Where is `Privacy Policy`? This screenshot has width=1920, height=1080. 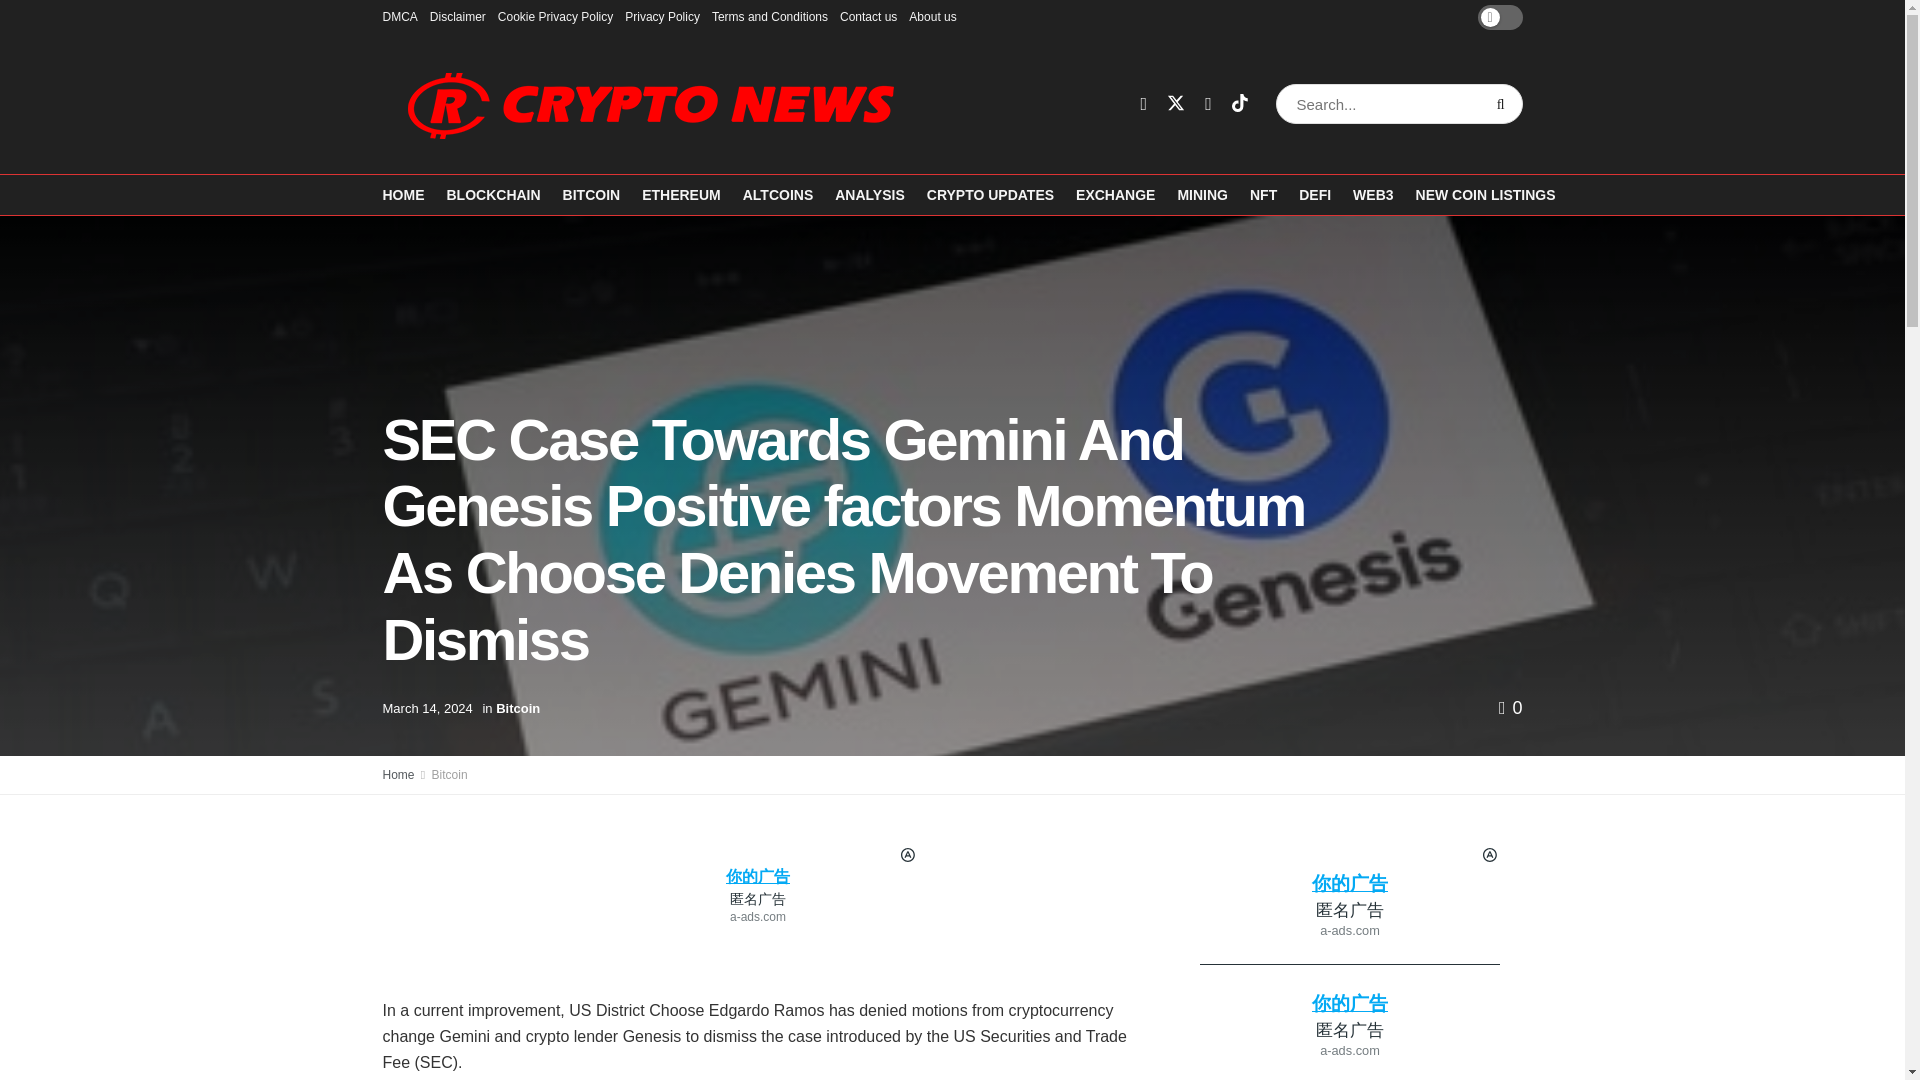
Privacy Policy is located at coordinates (662, 16).